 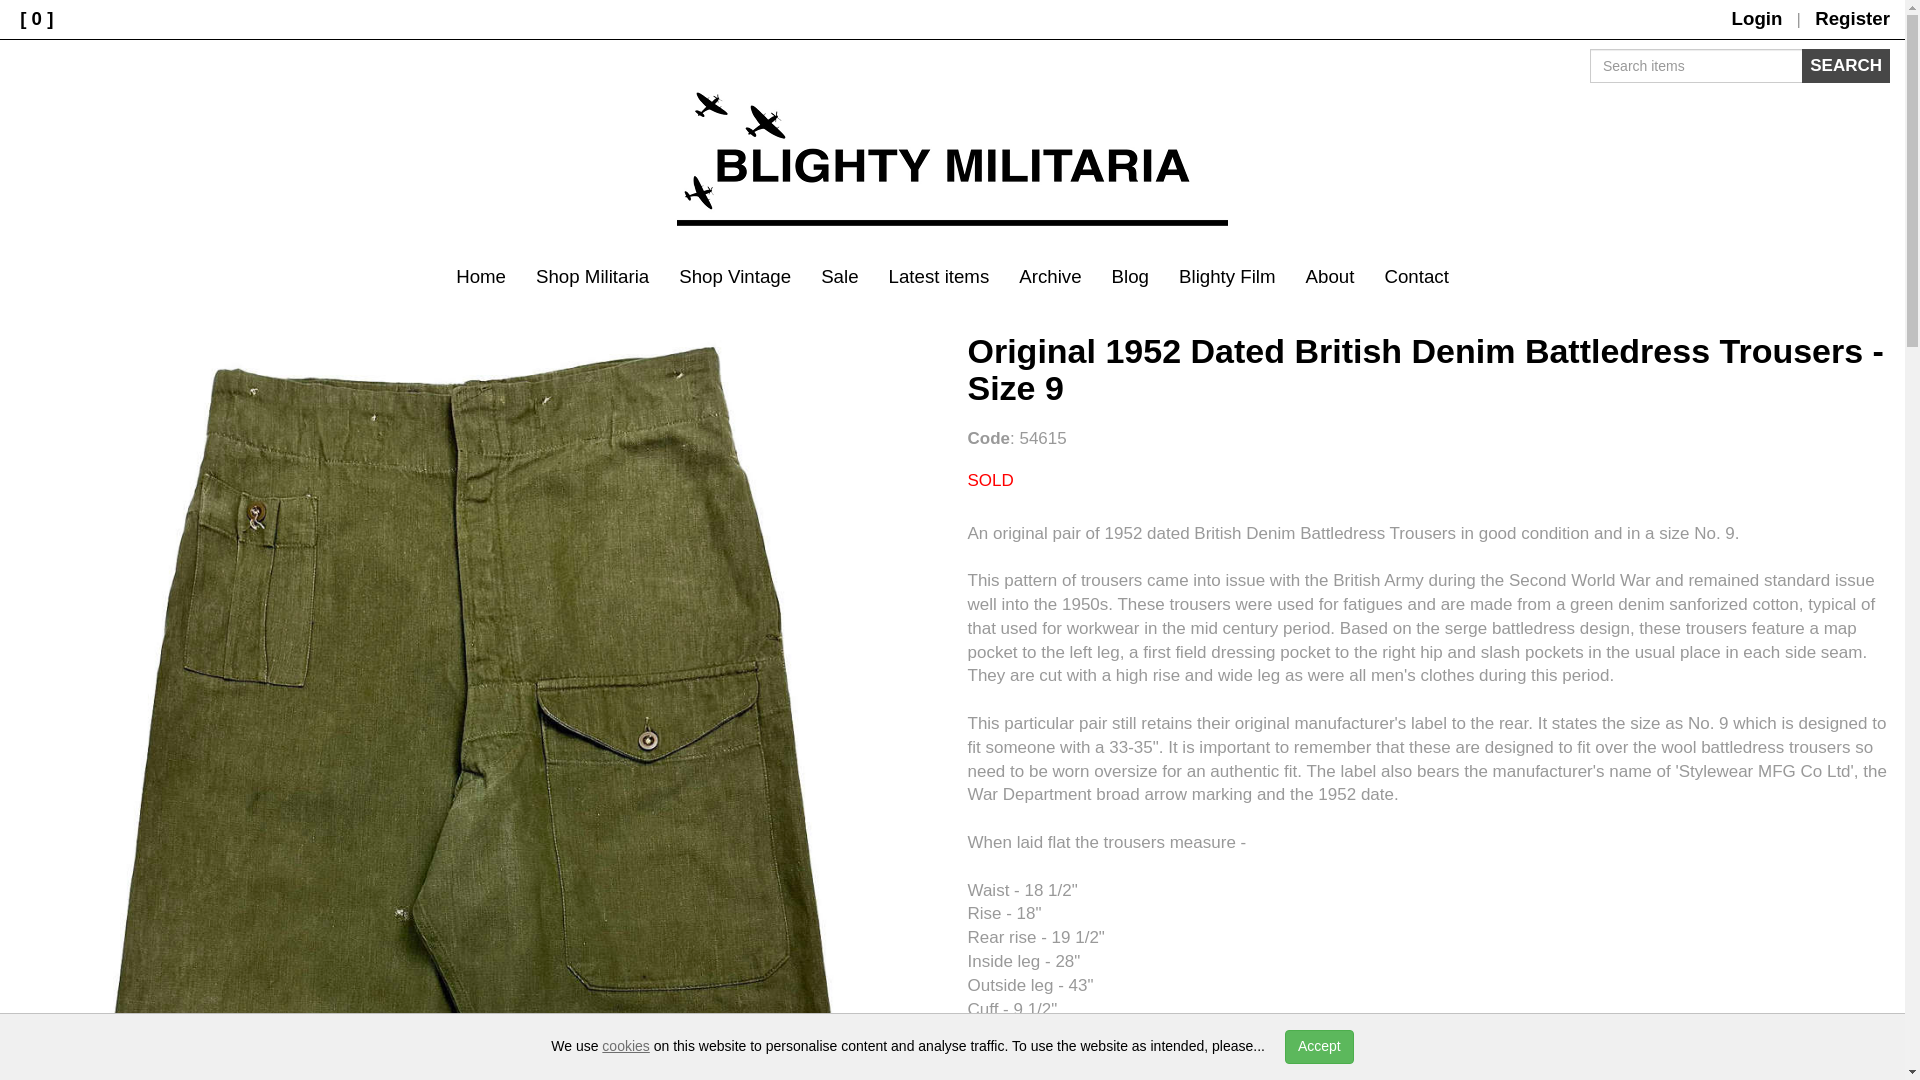 What do you see at coordinates (1050, 276) in the screenshot?
I see `Archive` at bounding box center [1050, 276].